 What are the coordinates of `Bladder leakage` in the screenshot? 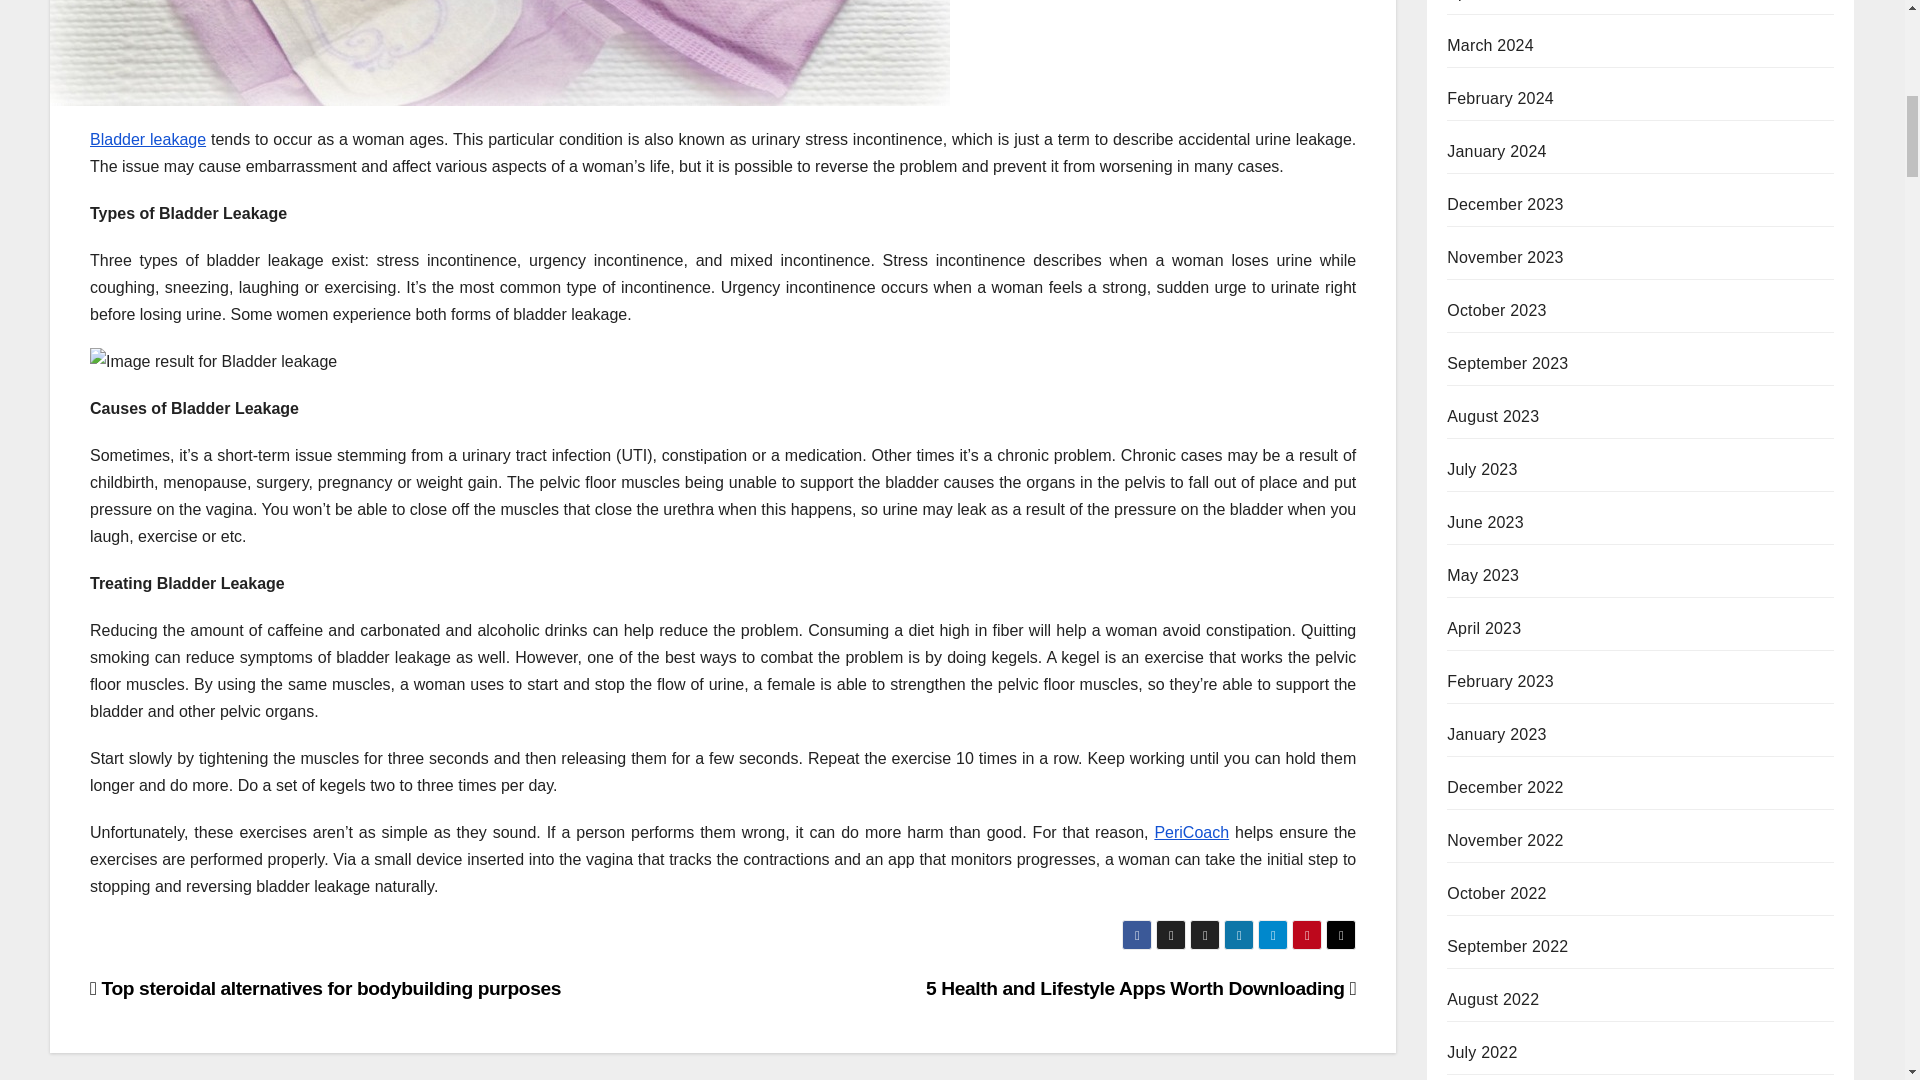 It's located at (148, 138).